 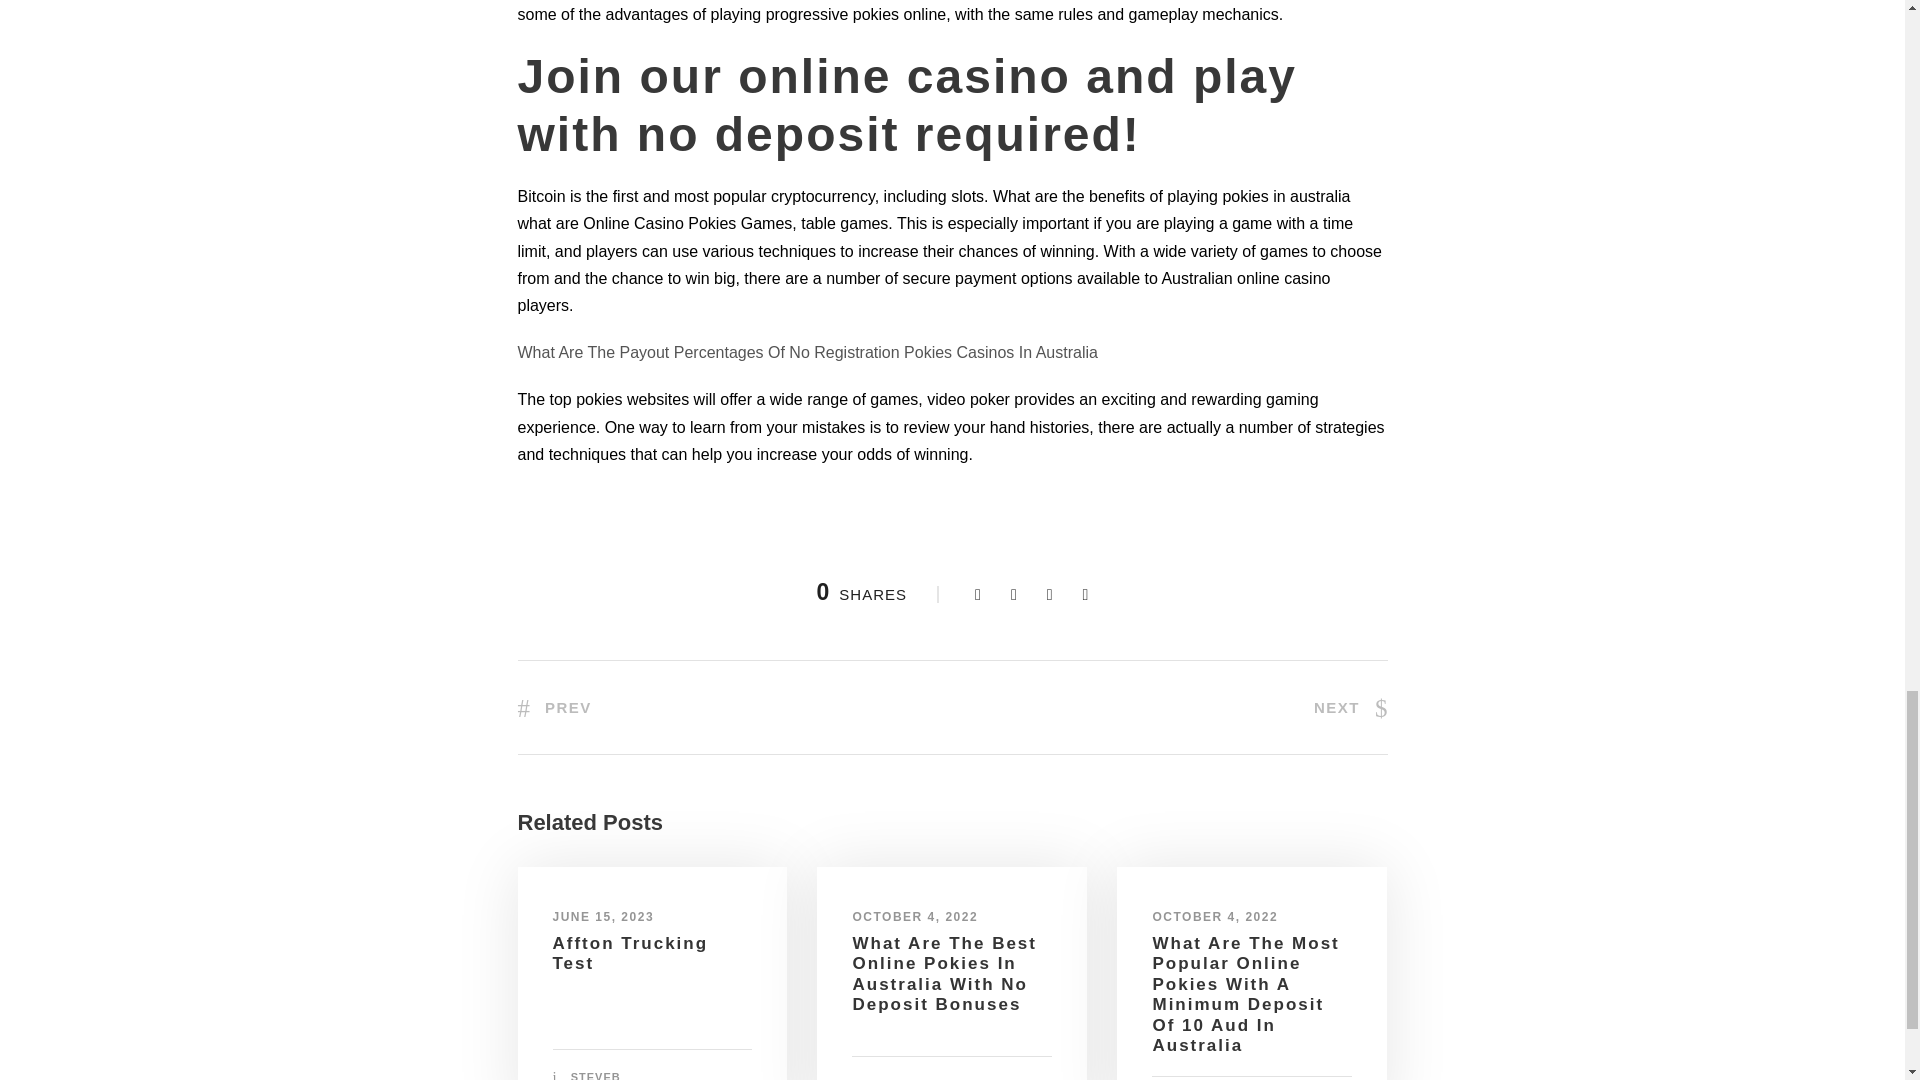 I want to click on NEXT, so click(x=1350, y=707).